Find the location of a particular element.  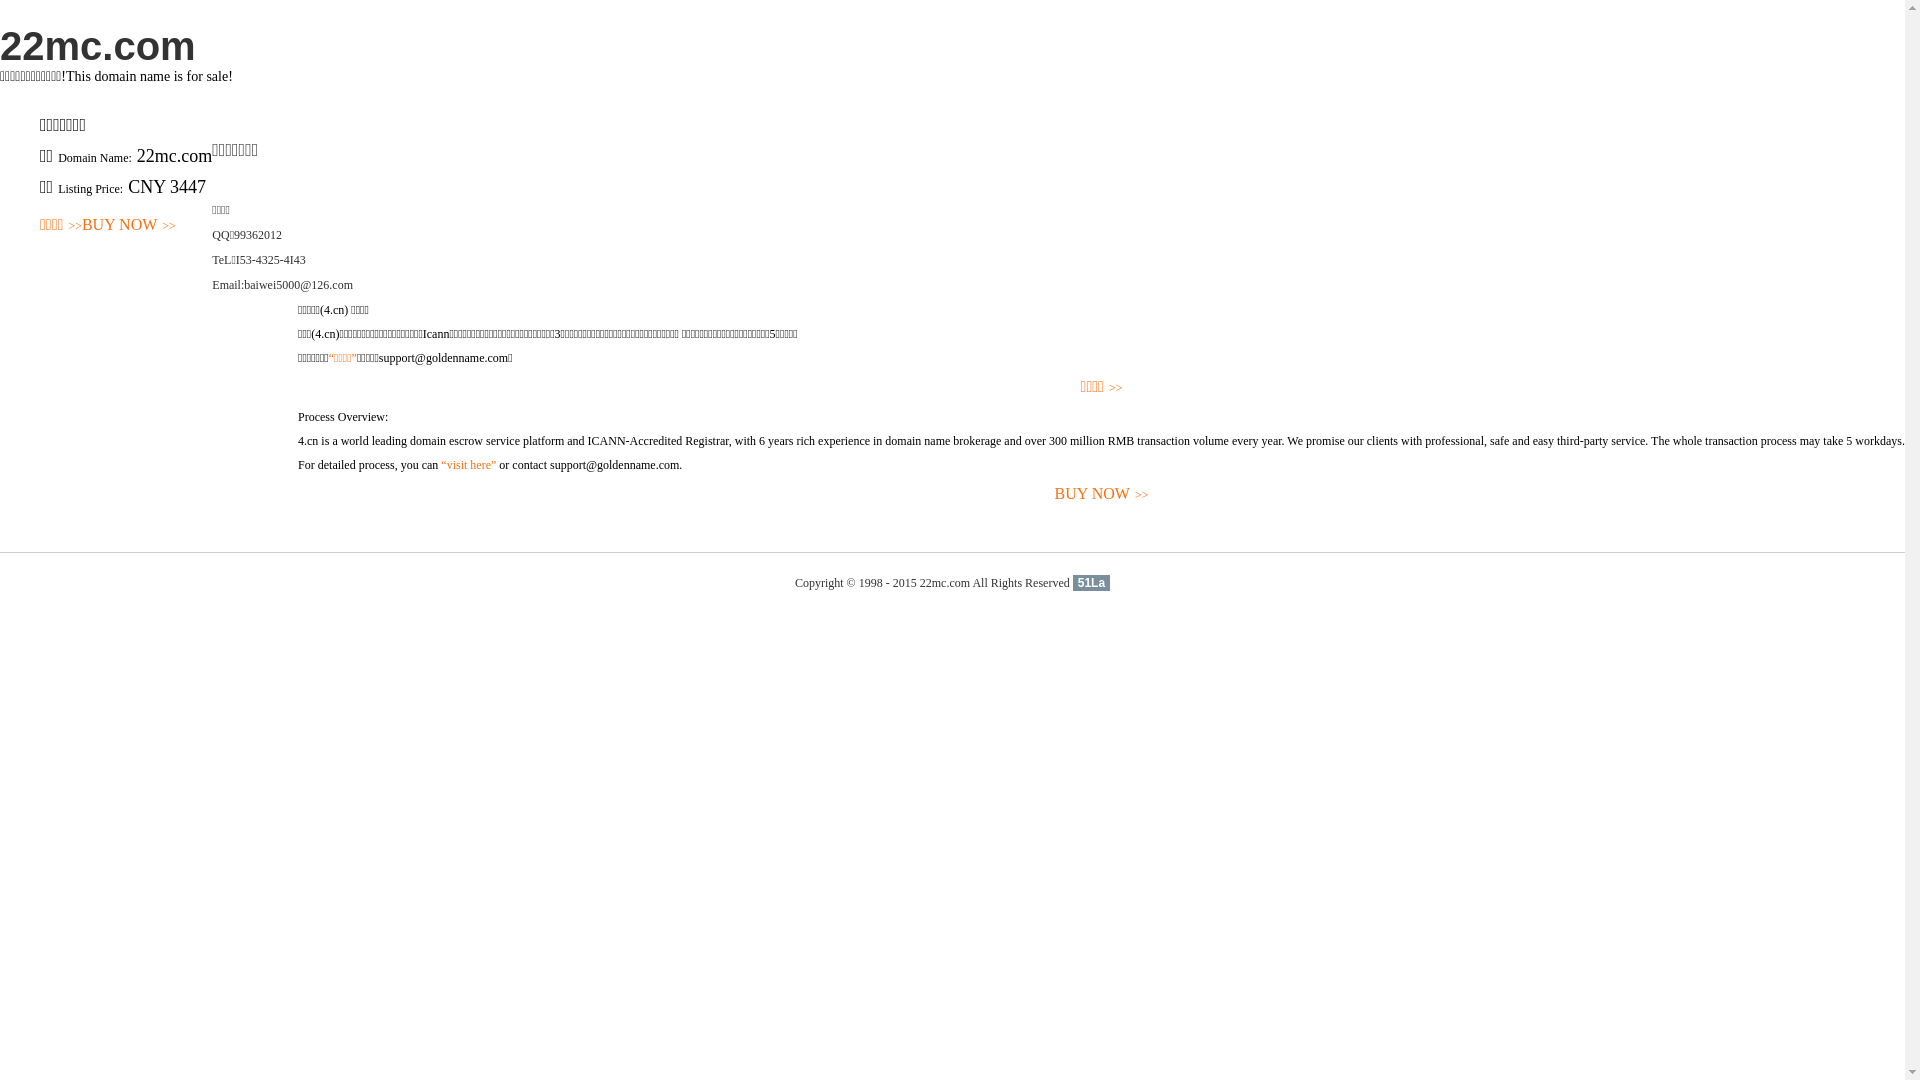

BUY NOW>> is located at coordinates (1102, 494).